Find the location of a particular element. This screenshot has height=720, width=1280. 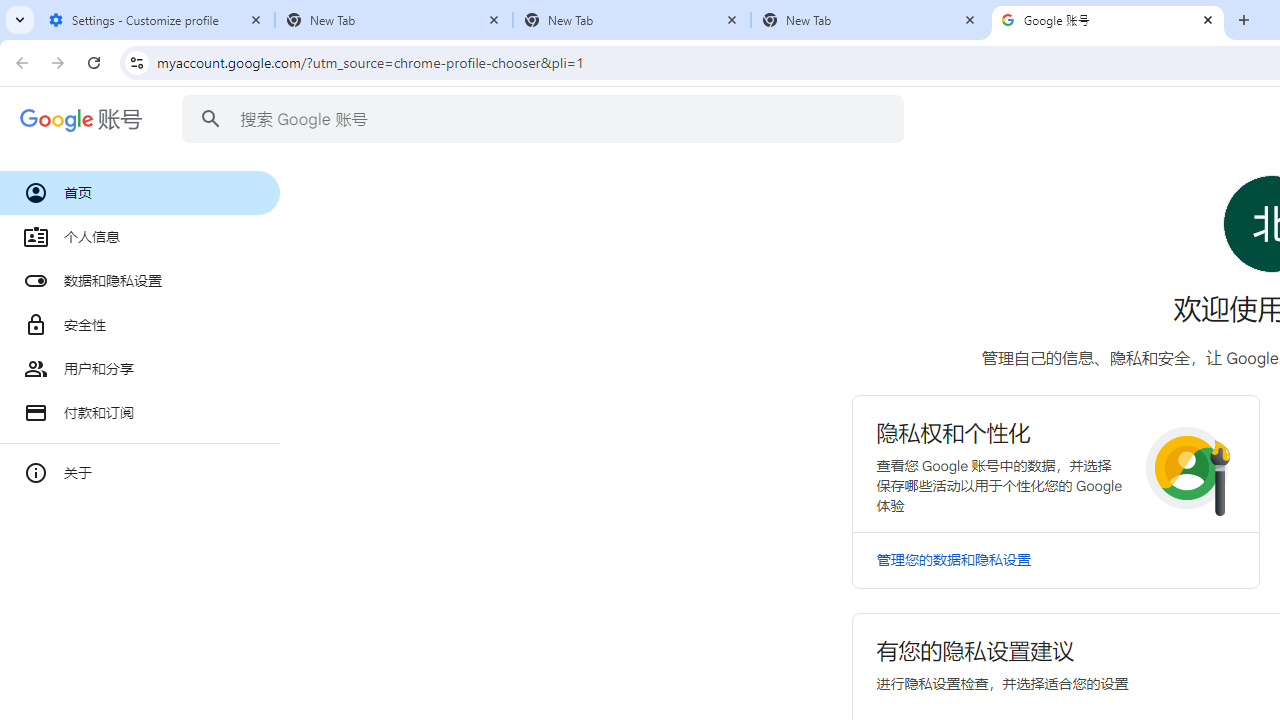

System is located at coordinates (10, 11).